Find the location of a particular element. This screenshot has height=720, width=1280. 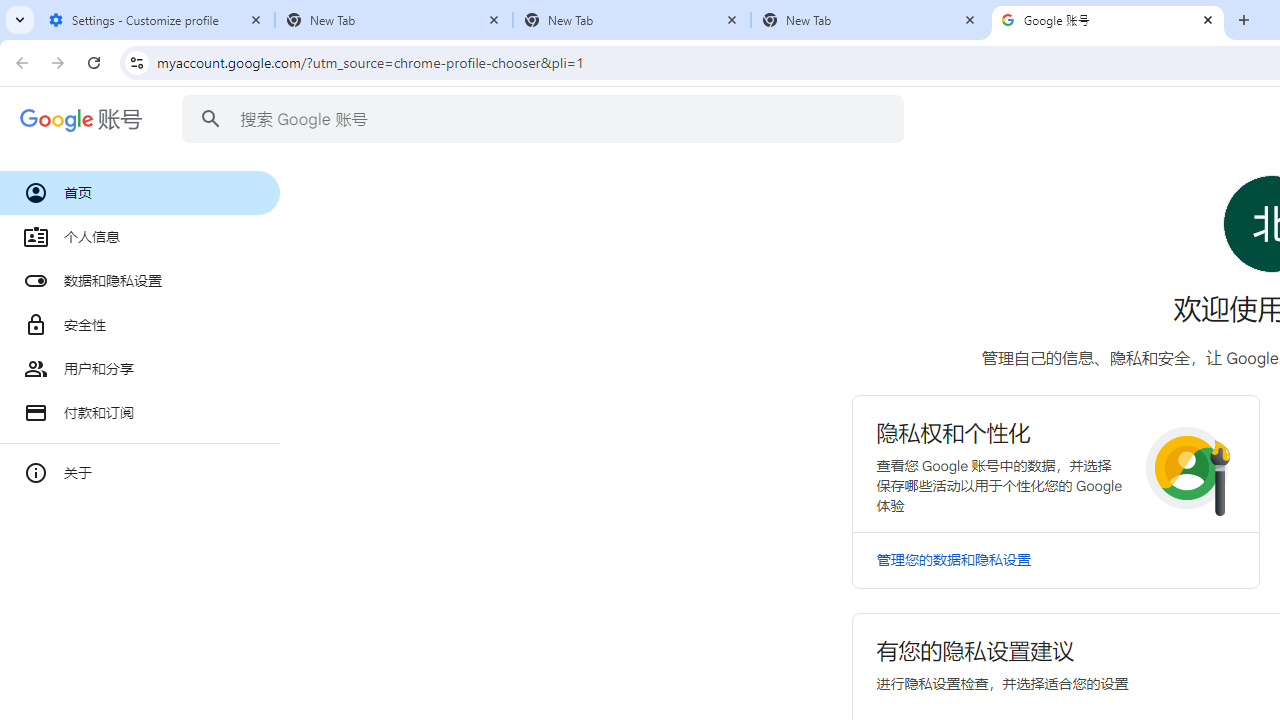

System is located at coordinates (10, 11).